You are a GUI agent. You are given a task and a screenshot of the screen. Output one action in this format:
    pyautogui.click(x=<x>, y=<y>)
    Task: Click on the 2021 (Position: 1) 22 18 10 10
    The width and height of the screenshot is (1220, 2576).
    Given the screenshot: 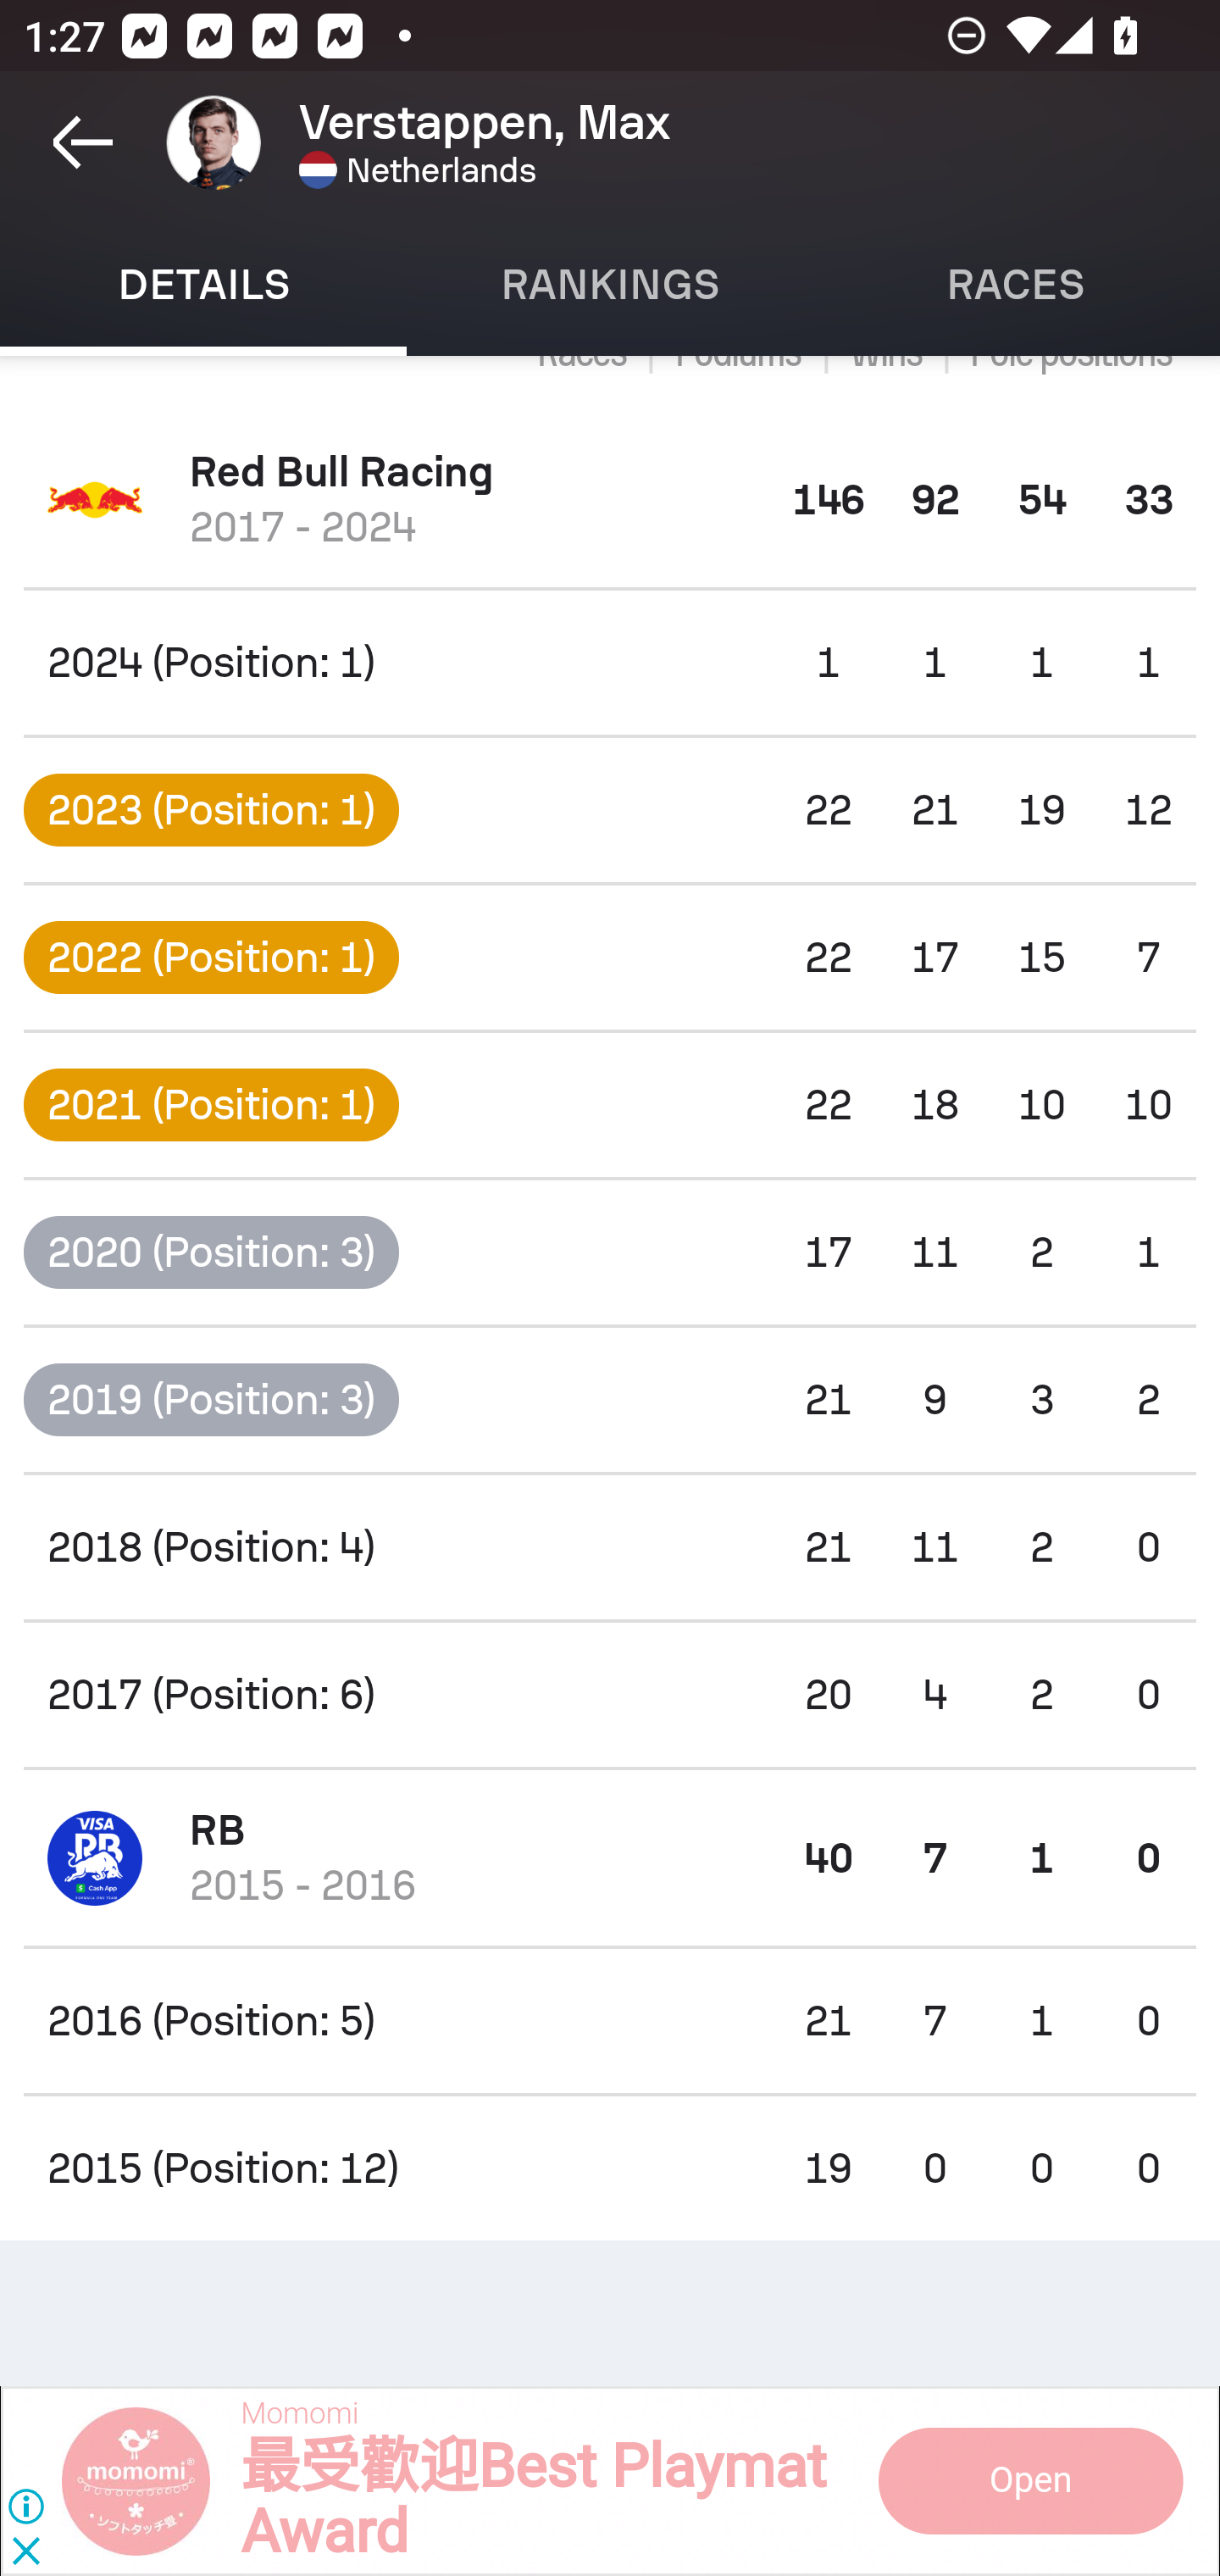 What is the action you would take?
    pyautogui.click(x=610, y=1105)
    